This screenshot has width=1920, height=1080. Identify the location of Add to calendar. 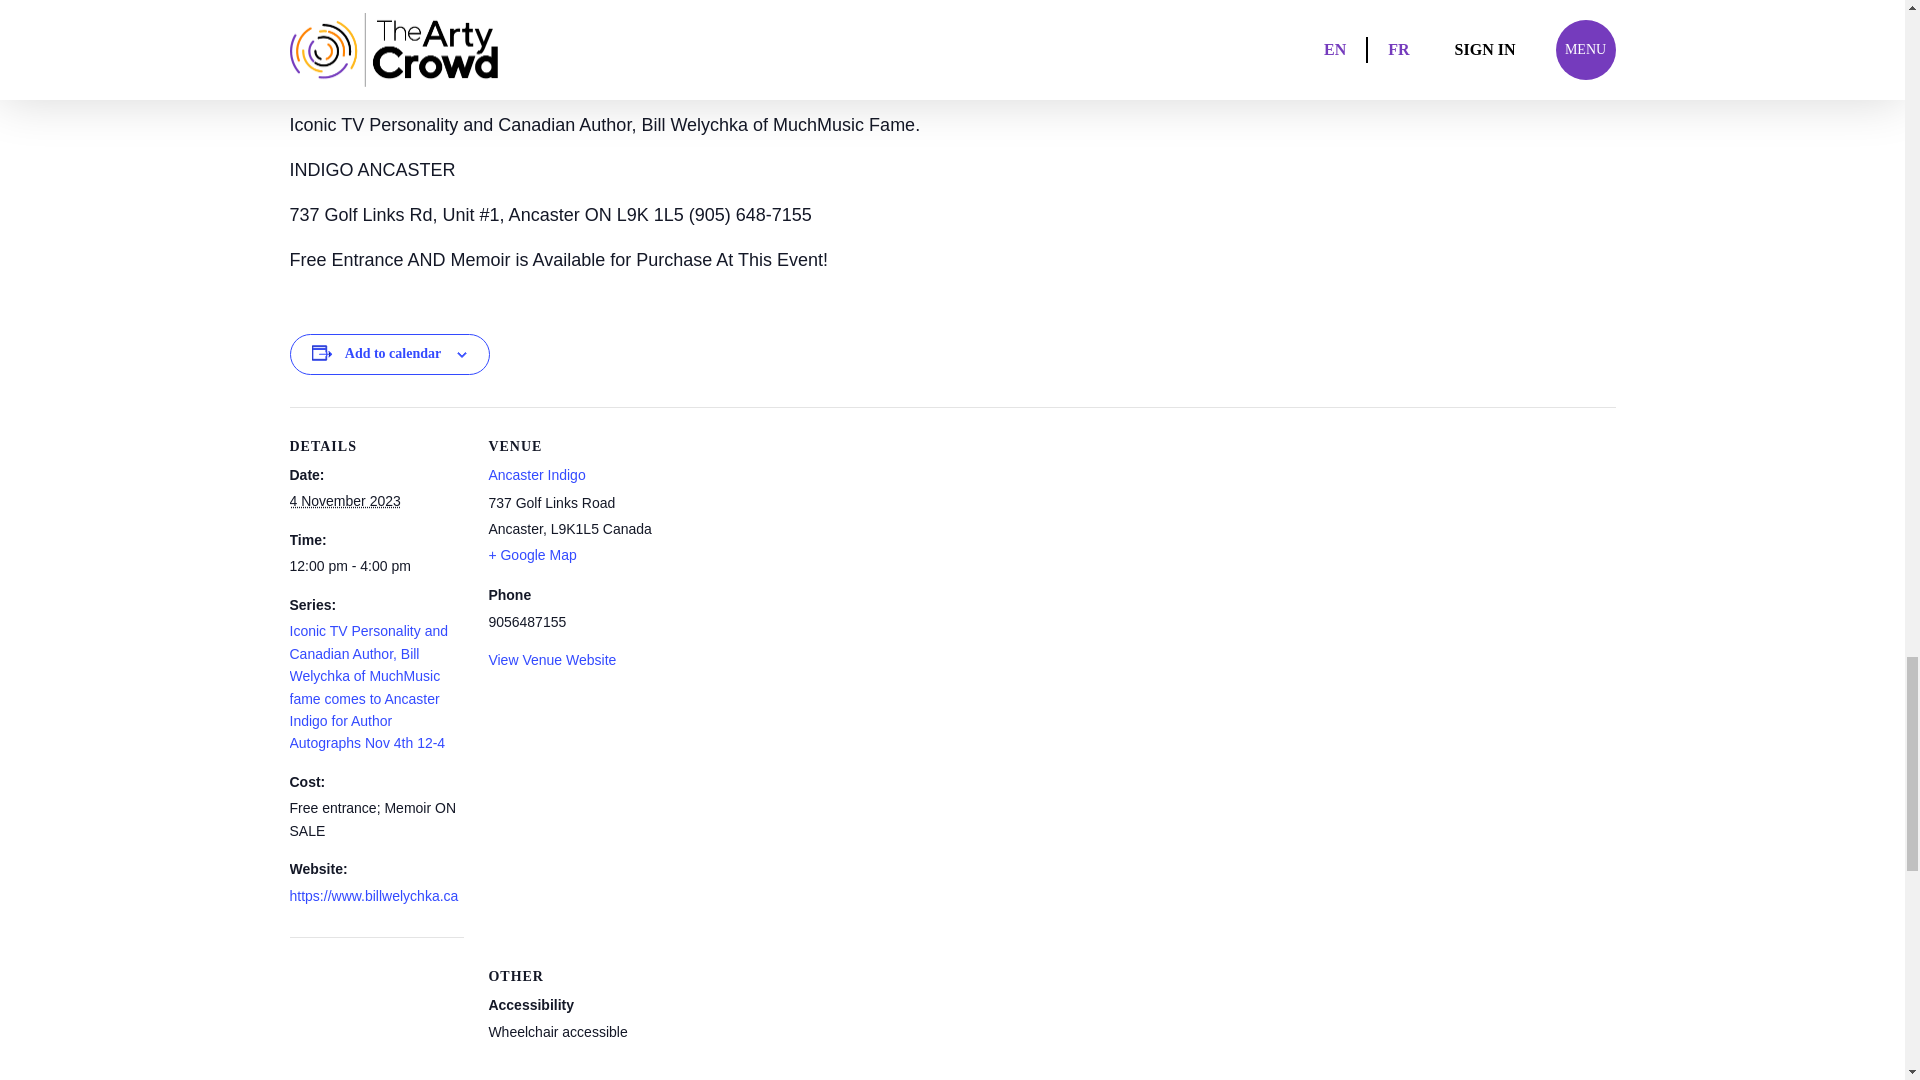
(393, 353).